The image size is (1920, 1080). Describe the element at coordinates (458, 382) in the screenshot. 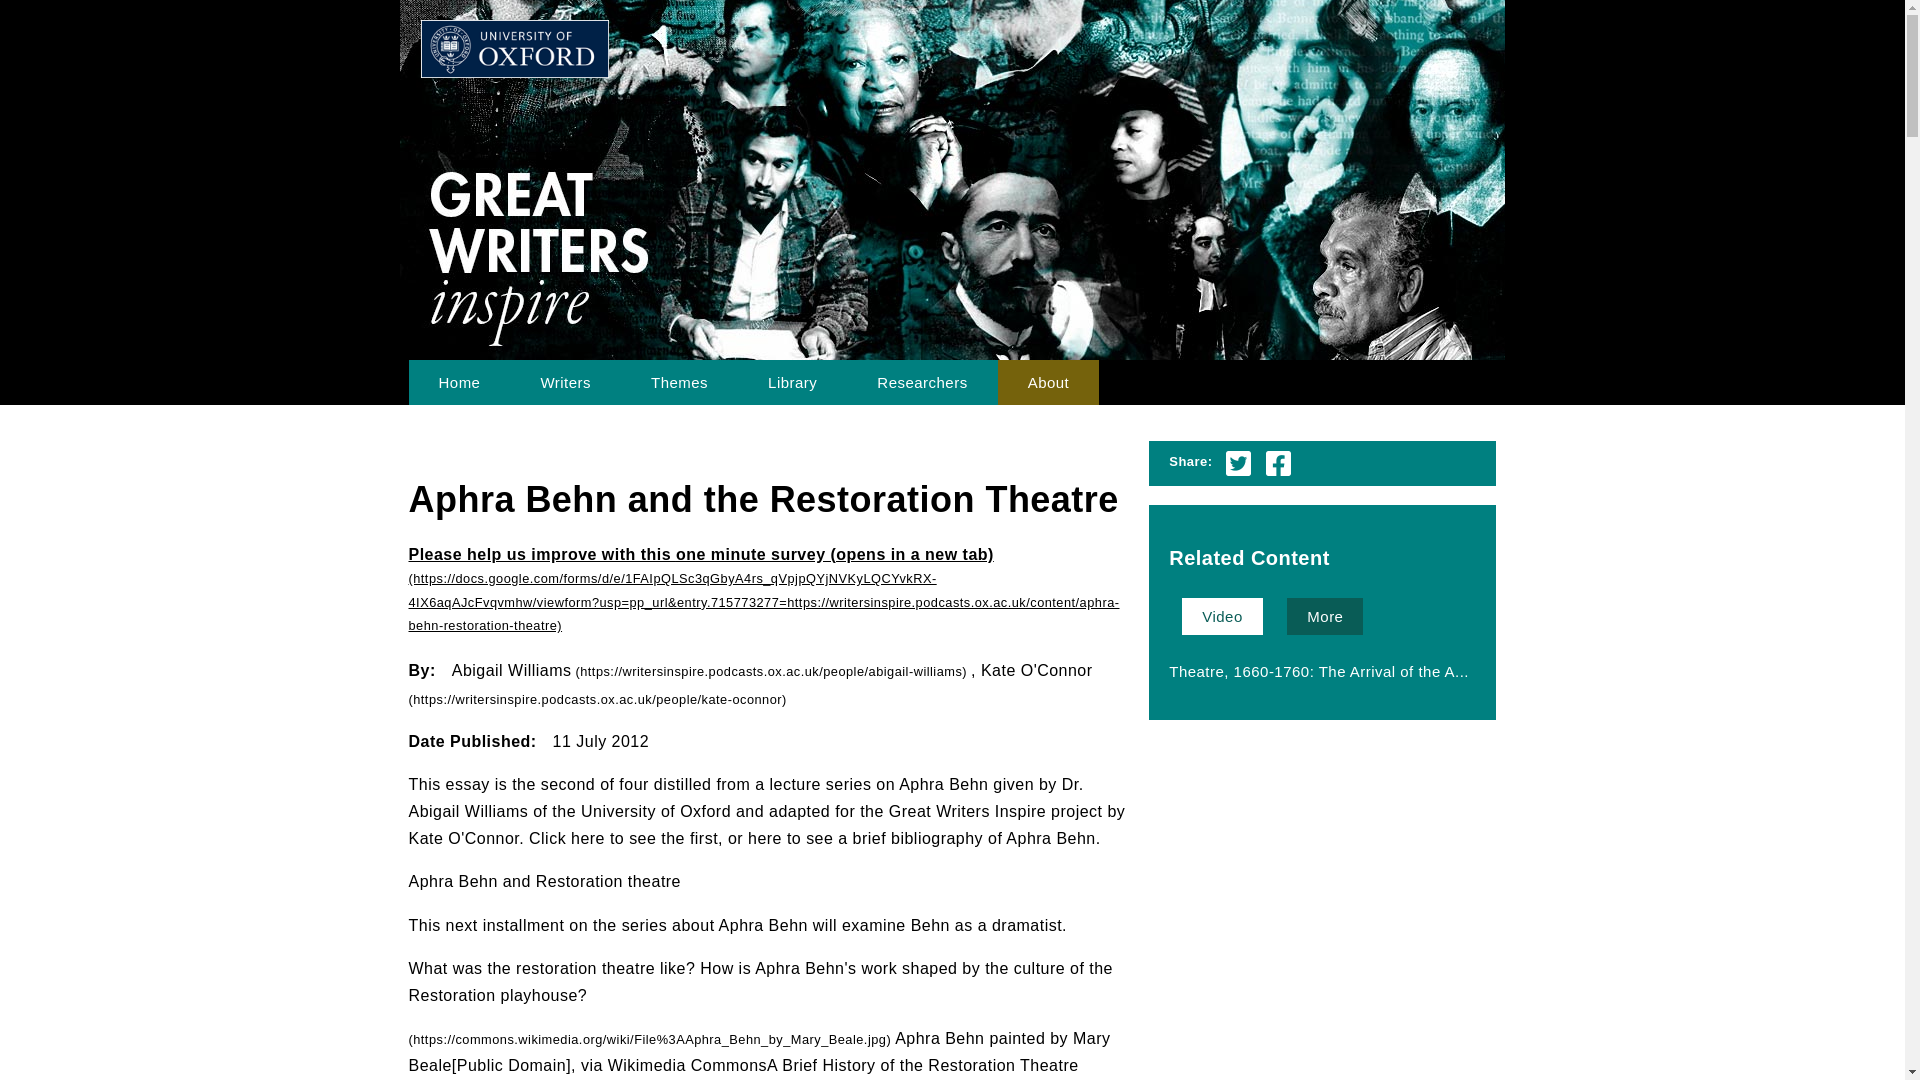

I see `Home` at that location.